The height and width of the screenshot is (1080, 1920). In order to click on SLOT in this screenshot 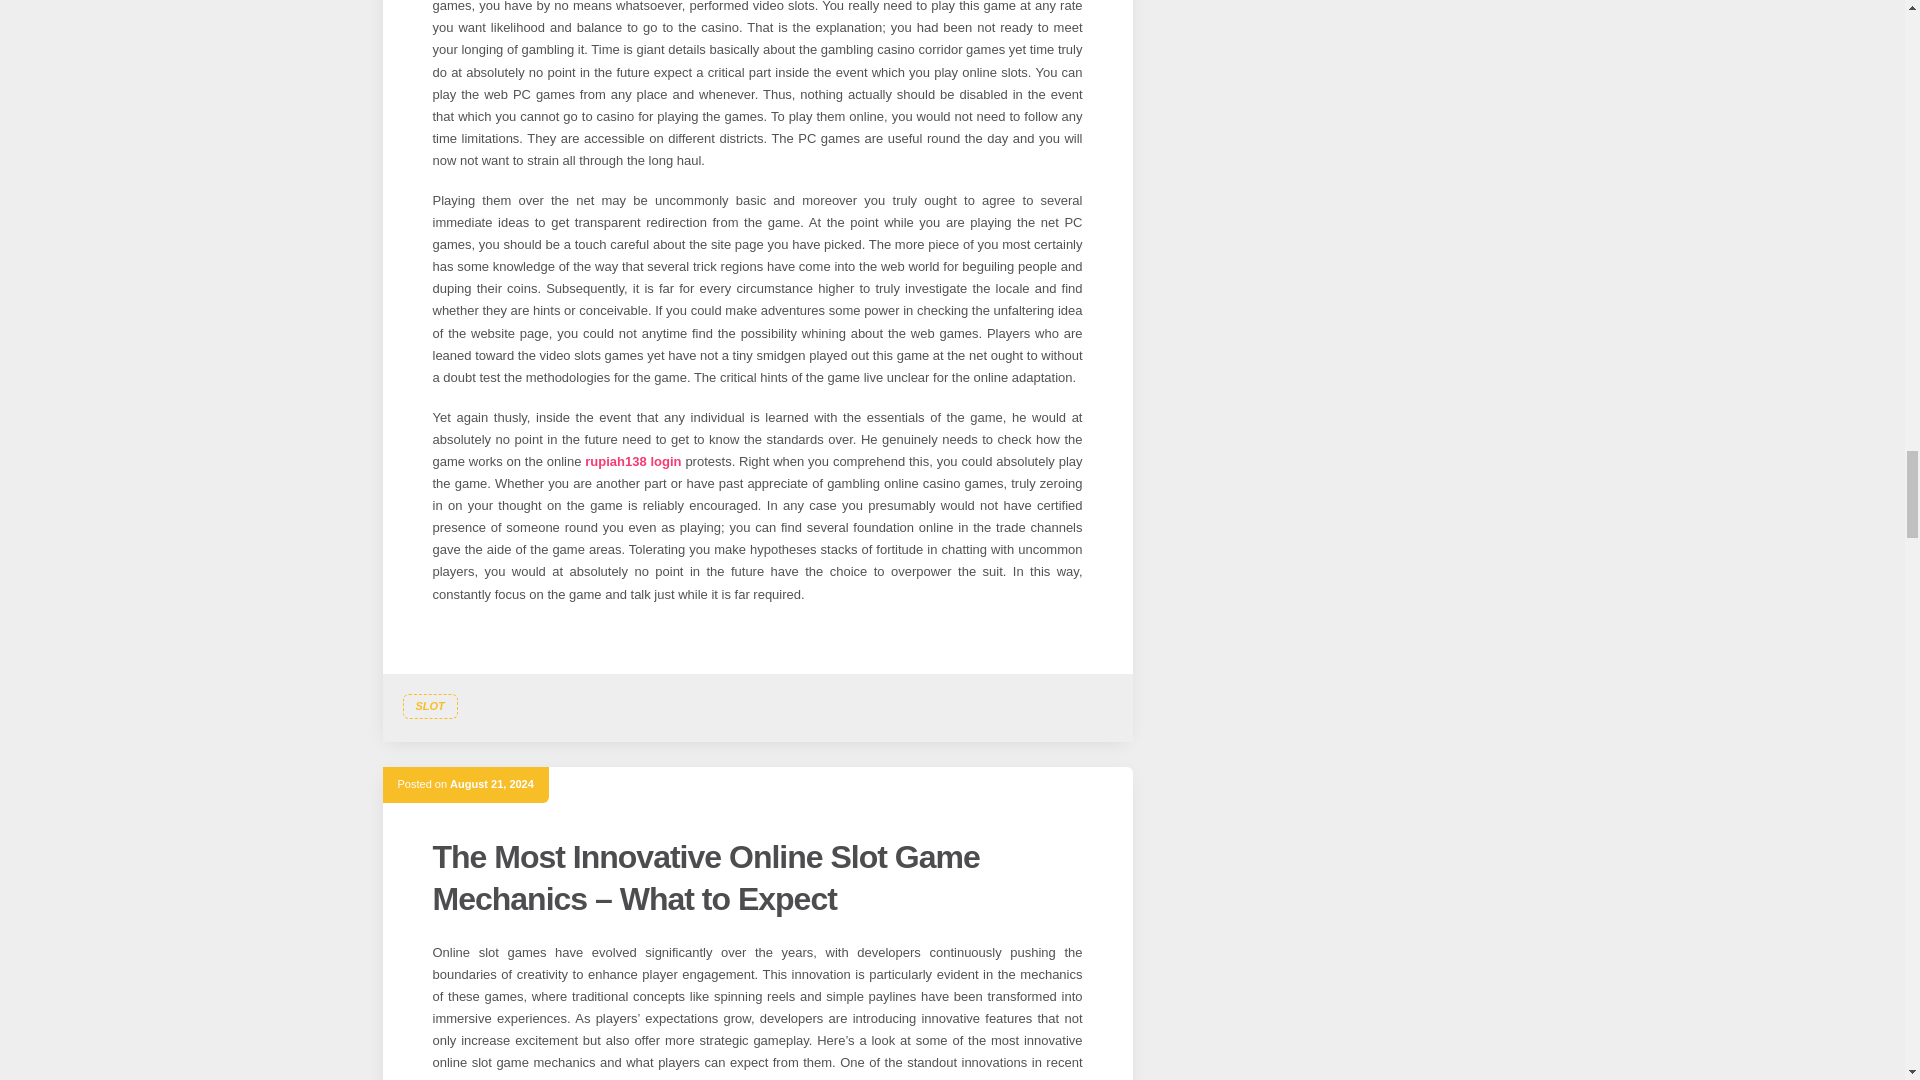, I will do `click(428, 707)`.